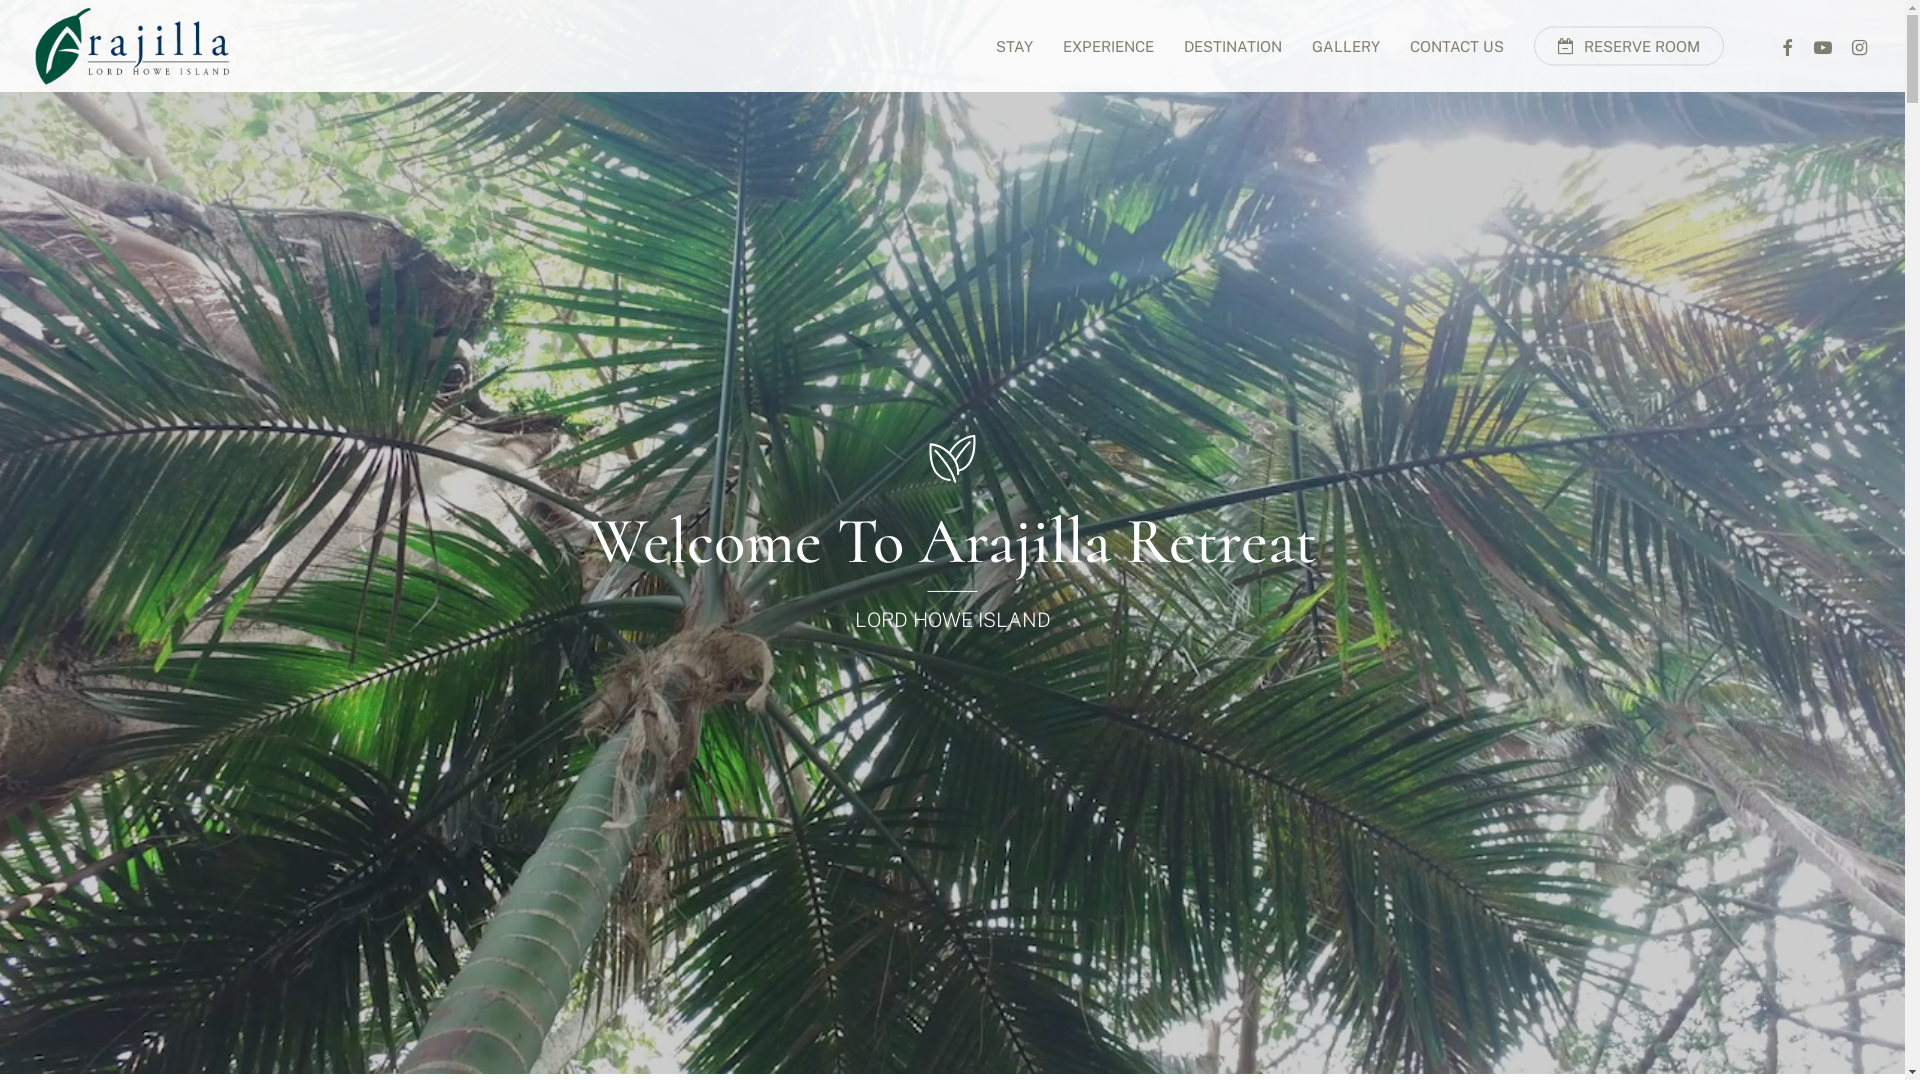 This screenshot has width=1920, height=1080. What do you see at coordinates (1629, 46) in the screenshot?
I see `RESERVE ROOM` at bounding box center [1629, 46].